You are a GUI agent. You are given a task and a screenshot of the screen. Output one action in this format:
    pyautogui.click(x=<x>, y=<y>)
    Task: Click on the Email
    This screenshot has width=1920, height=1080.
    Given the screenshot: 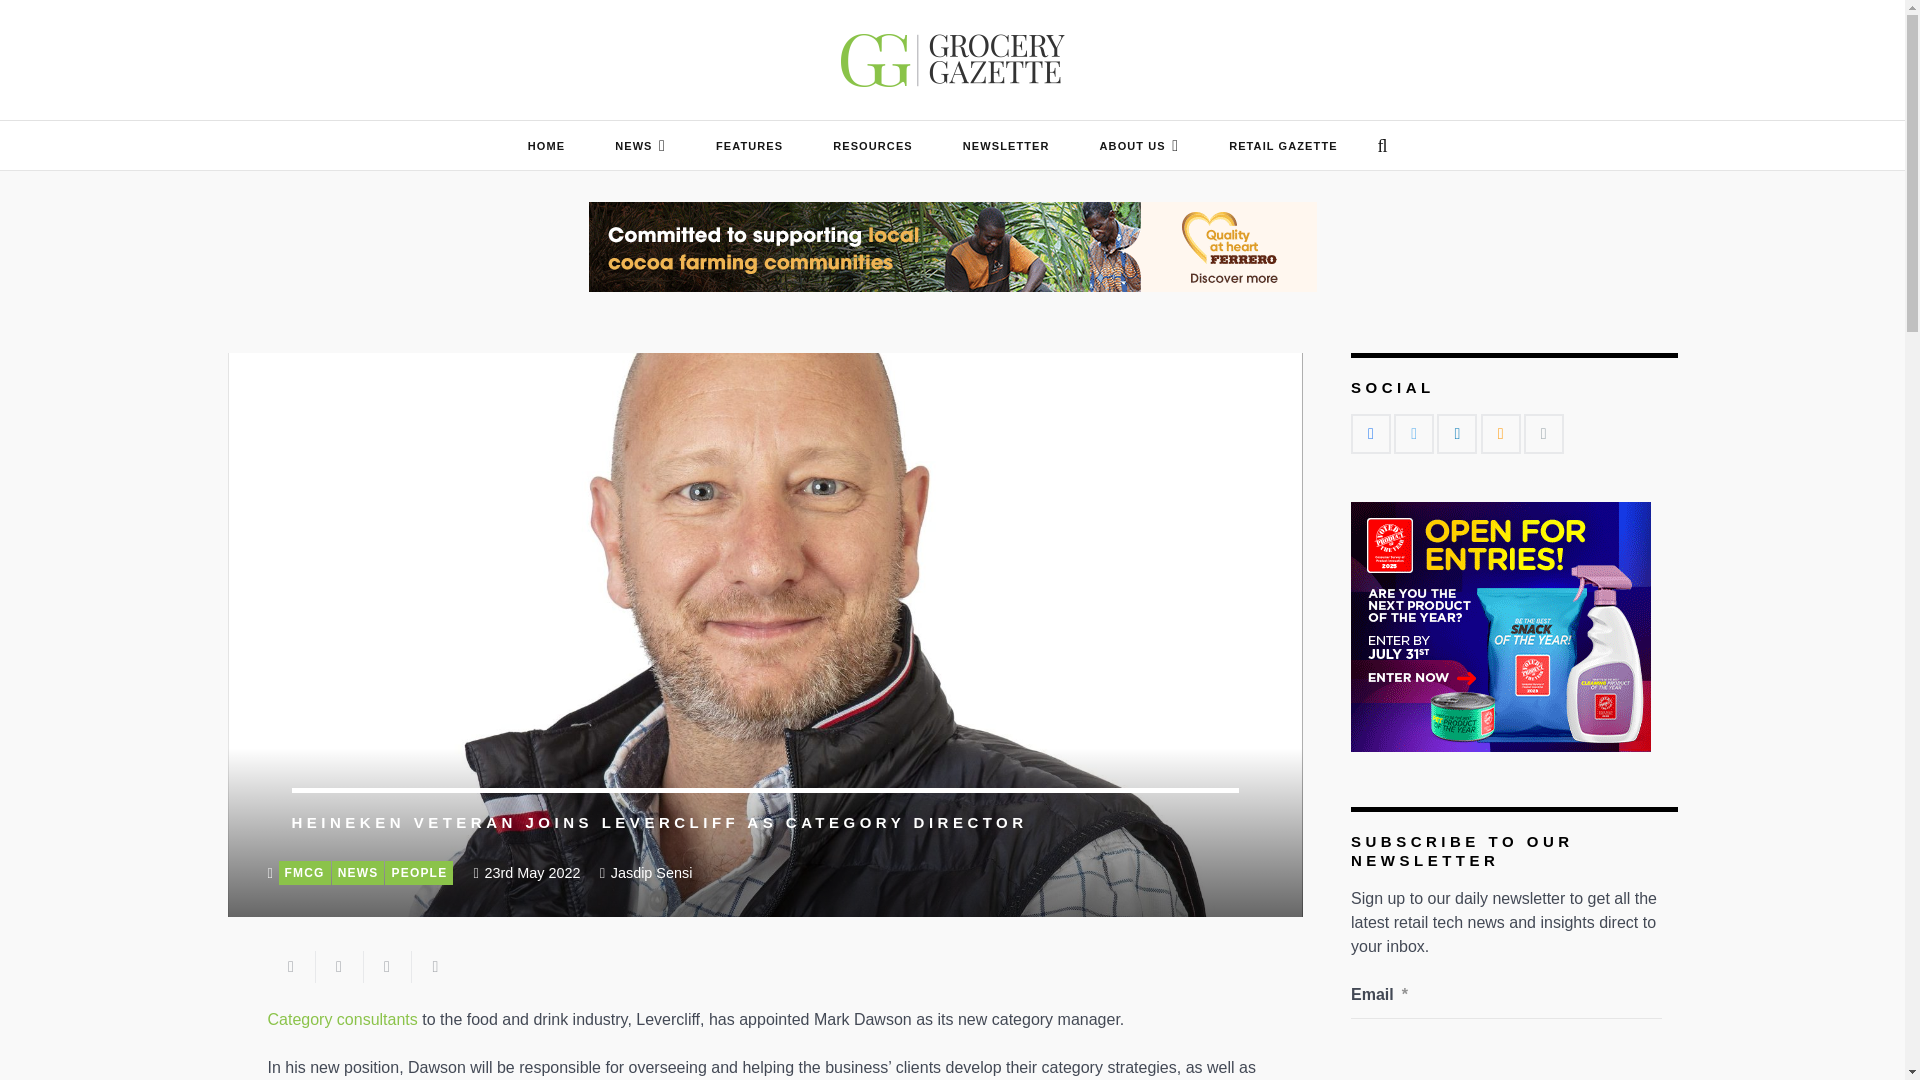 What is the action you would take?
    pyautogui.click(x=1544, y=433)
    